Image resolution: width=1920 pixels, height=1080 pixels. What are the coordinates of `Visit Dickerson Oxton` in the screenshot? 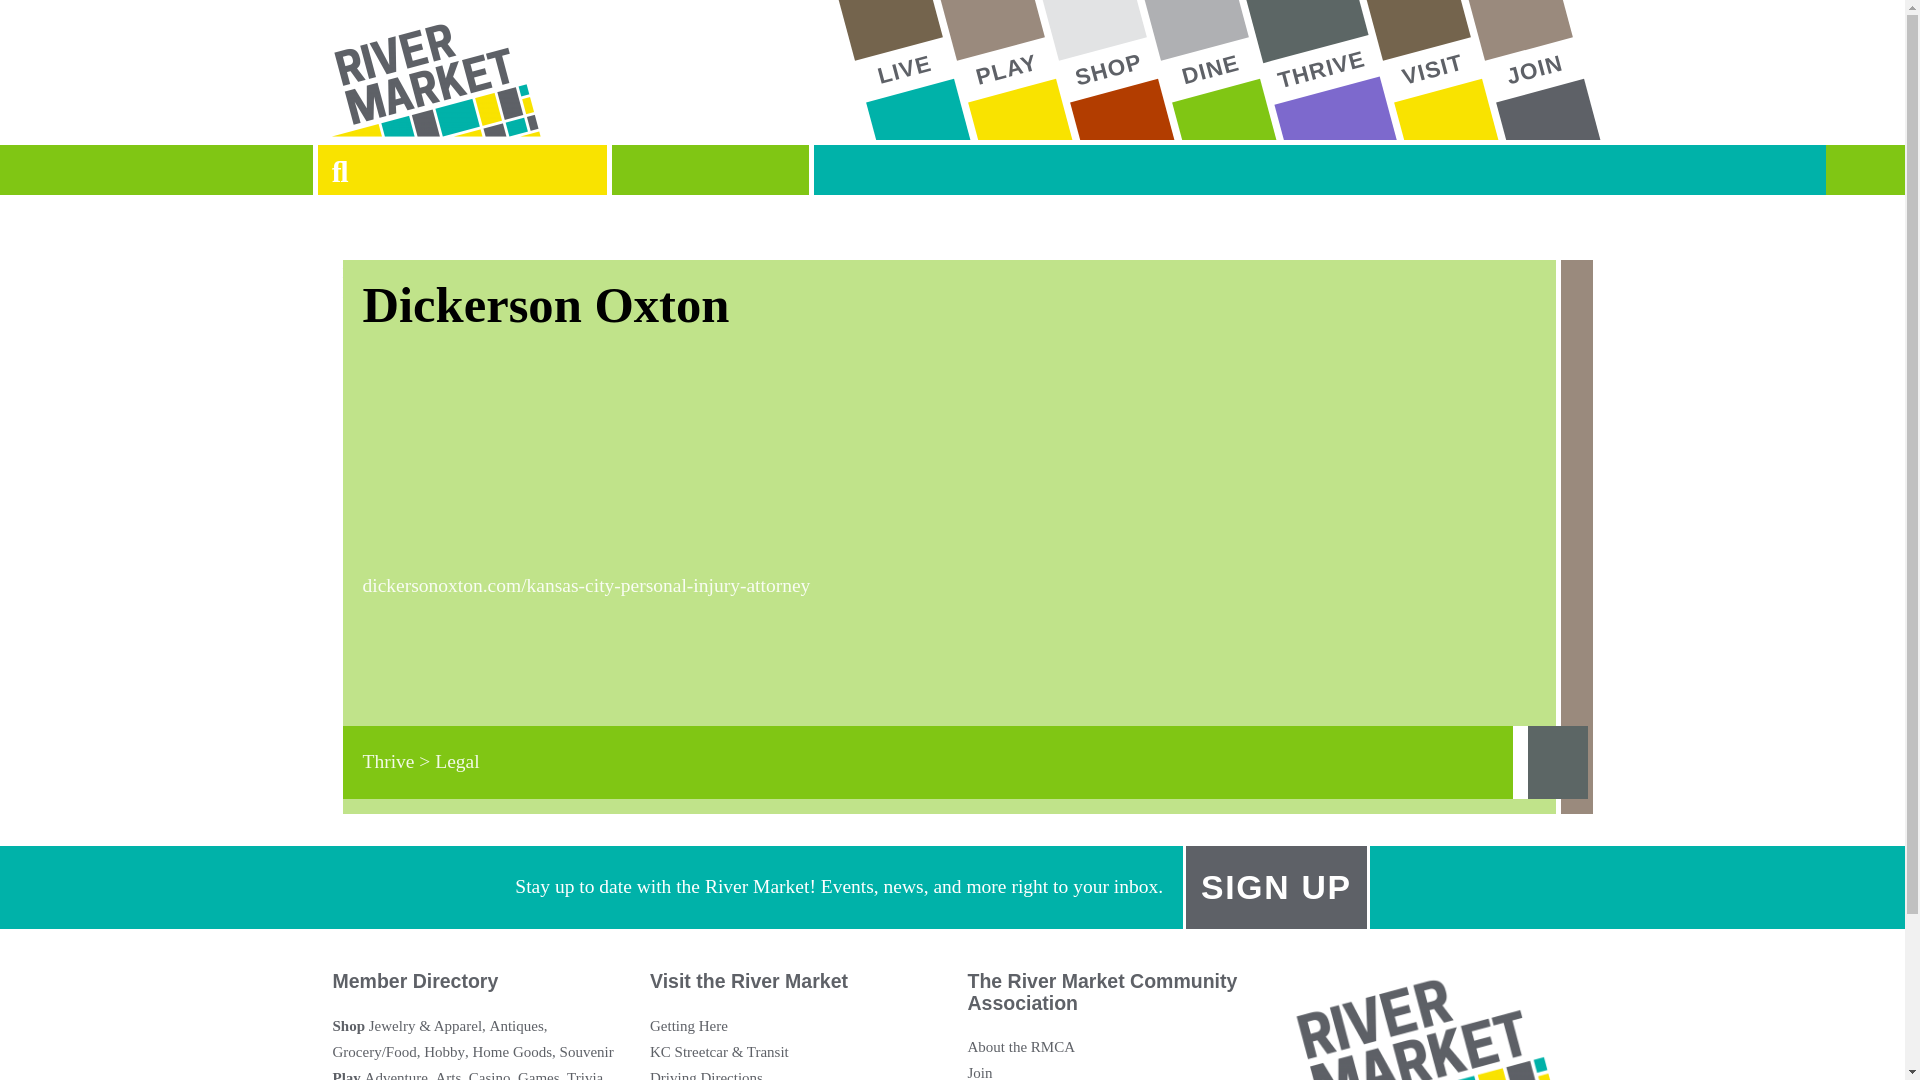 It's located at (964, 586).